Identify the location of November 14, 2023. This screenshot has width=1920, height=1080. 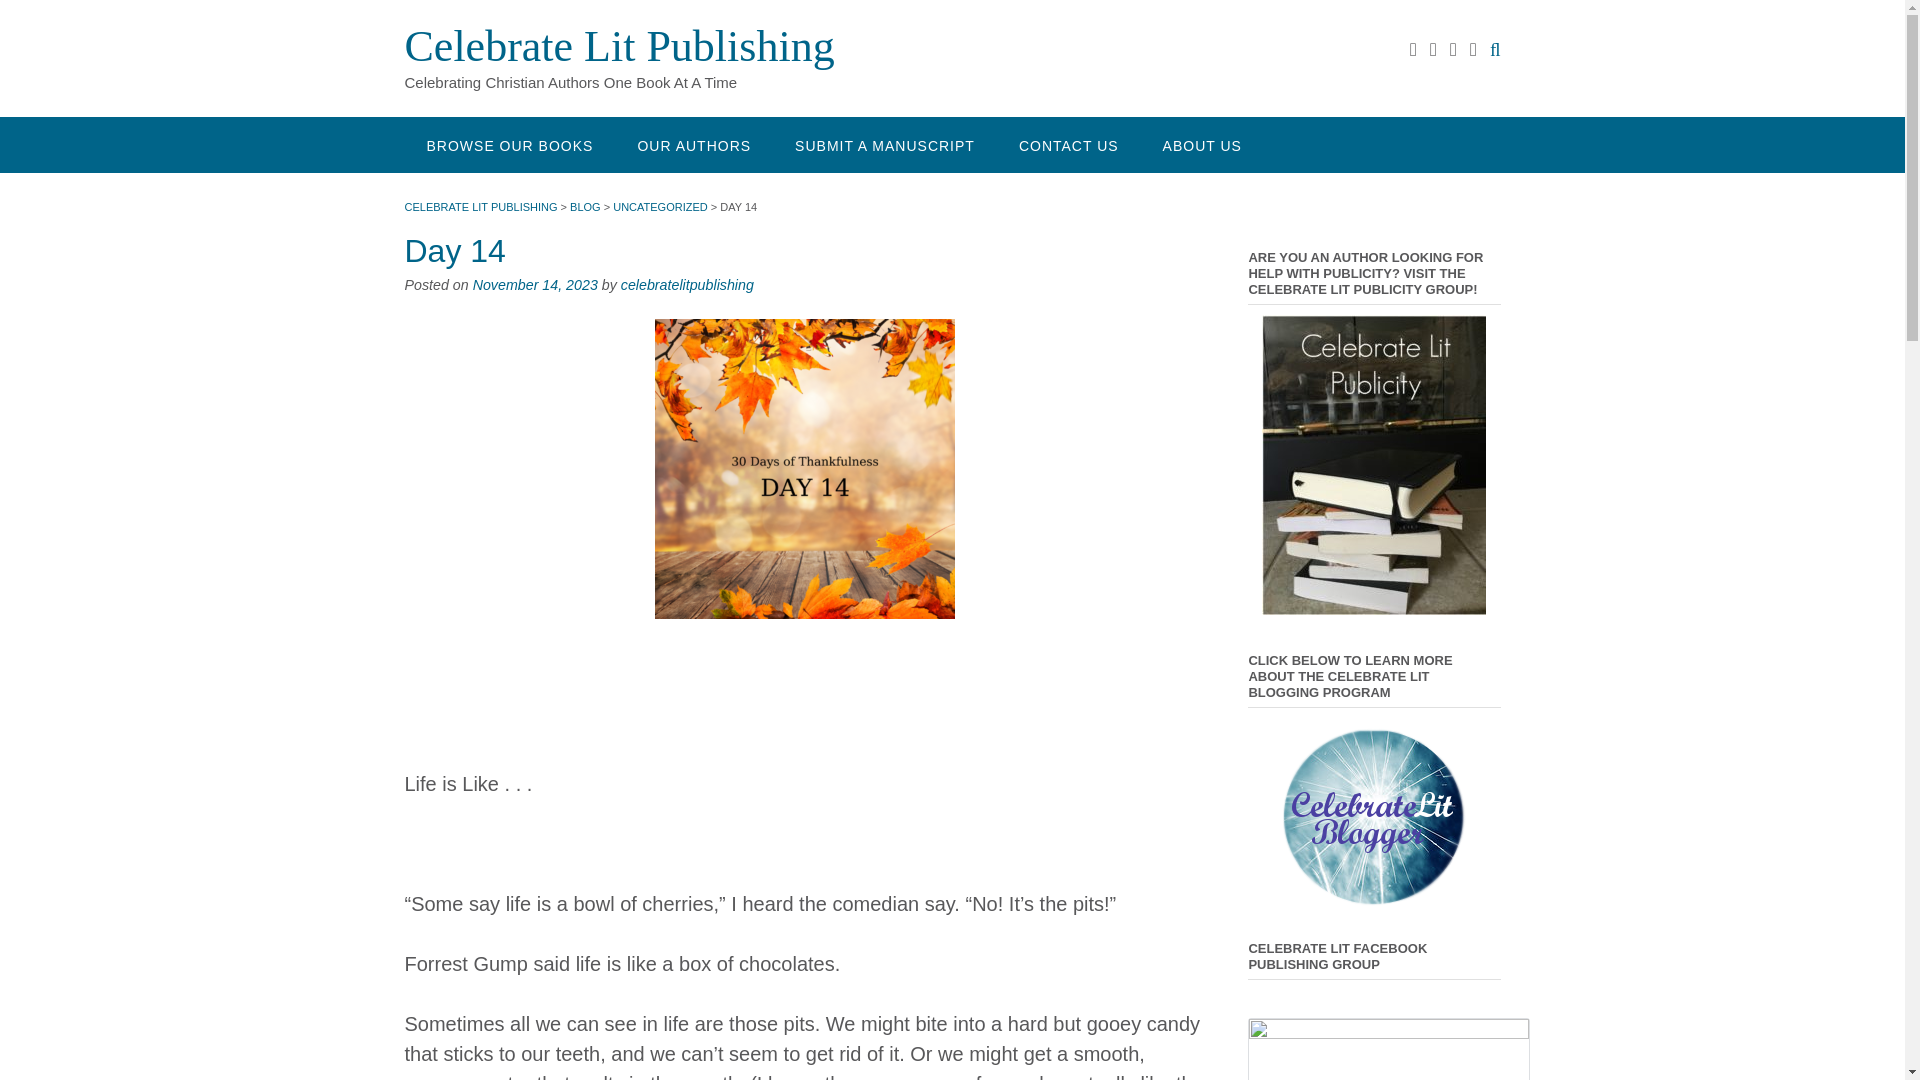
(534, 284).